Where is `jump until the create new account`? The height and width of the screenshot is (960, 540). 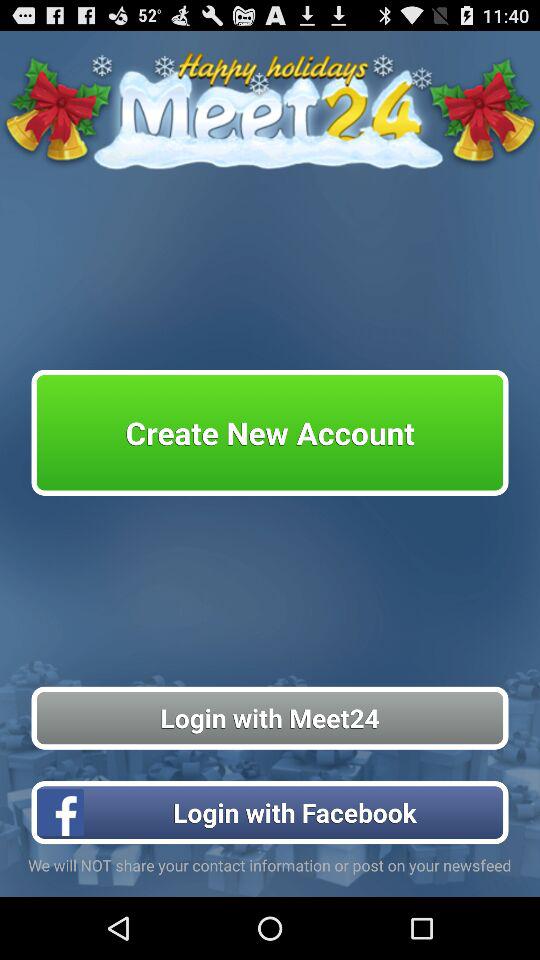
jump until the create new account is located at coordinates (270, 432).